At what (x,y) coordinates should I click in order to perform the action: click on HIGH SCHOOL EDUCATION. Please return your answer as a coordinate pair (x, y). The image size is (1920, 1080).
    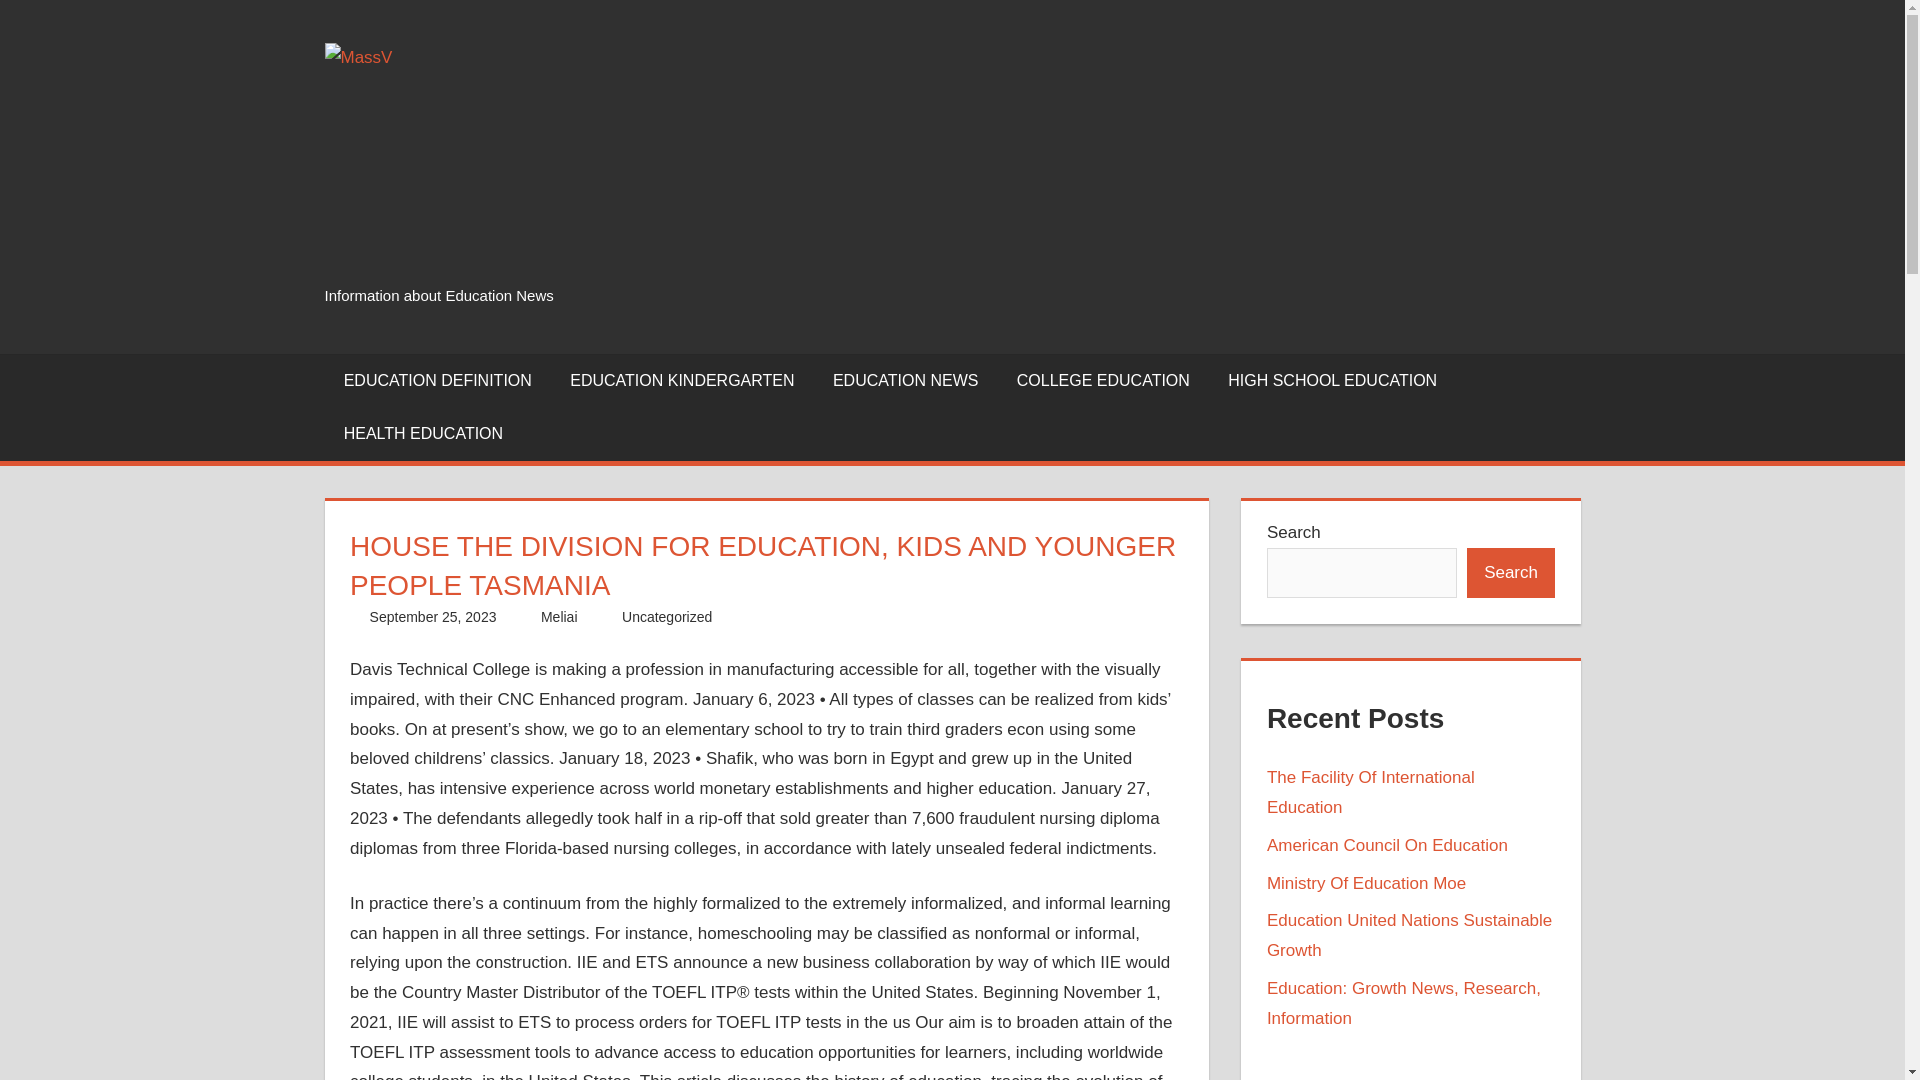
    Looking at the image, I should click on (1332, 381).